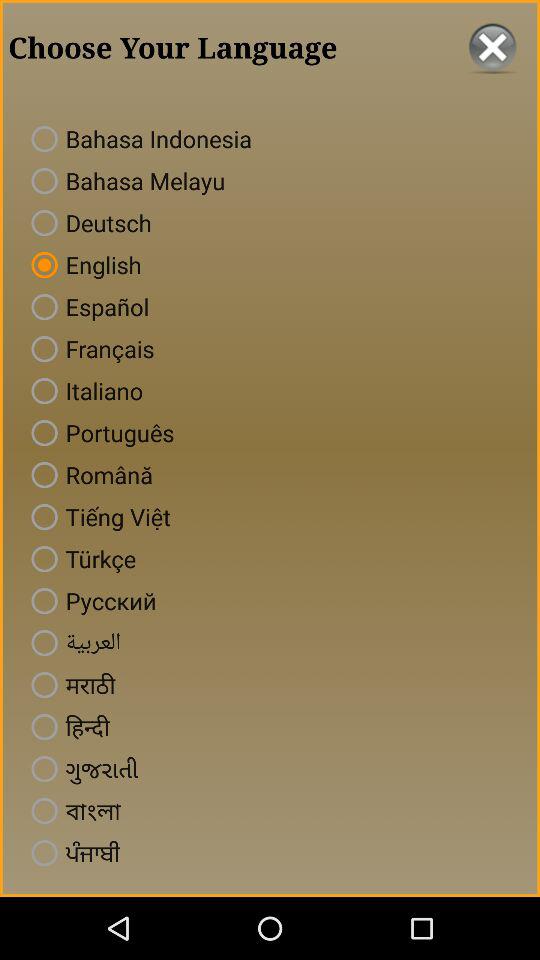 The height and width of the screenshot is (960, 540). Describe the element at coordinates (72, 643) in the screenshot. I see `click the sixth text from the bottom` at that location.